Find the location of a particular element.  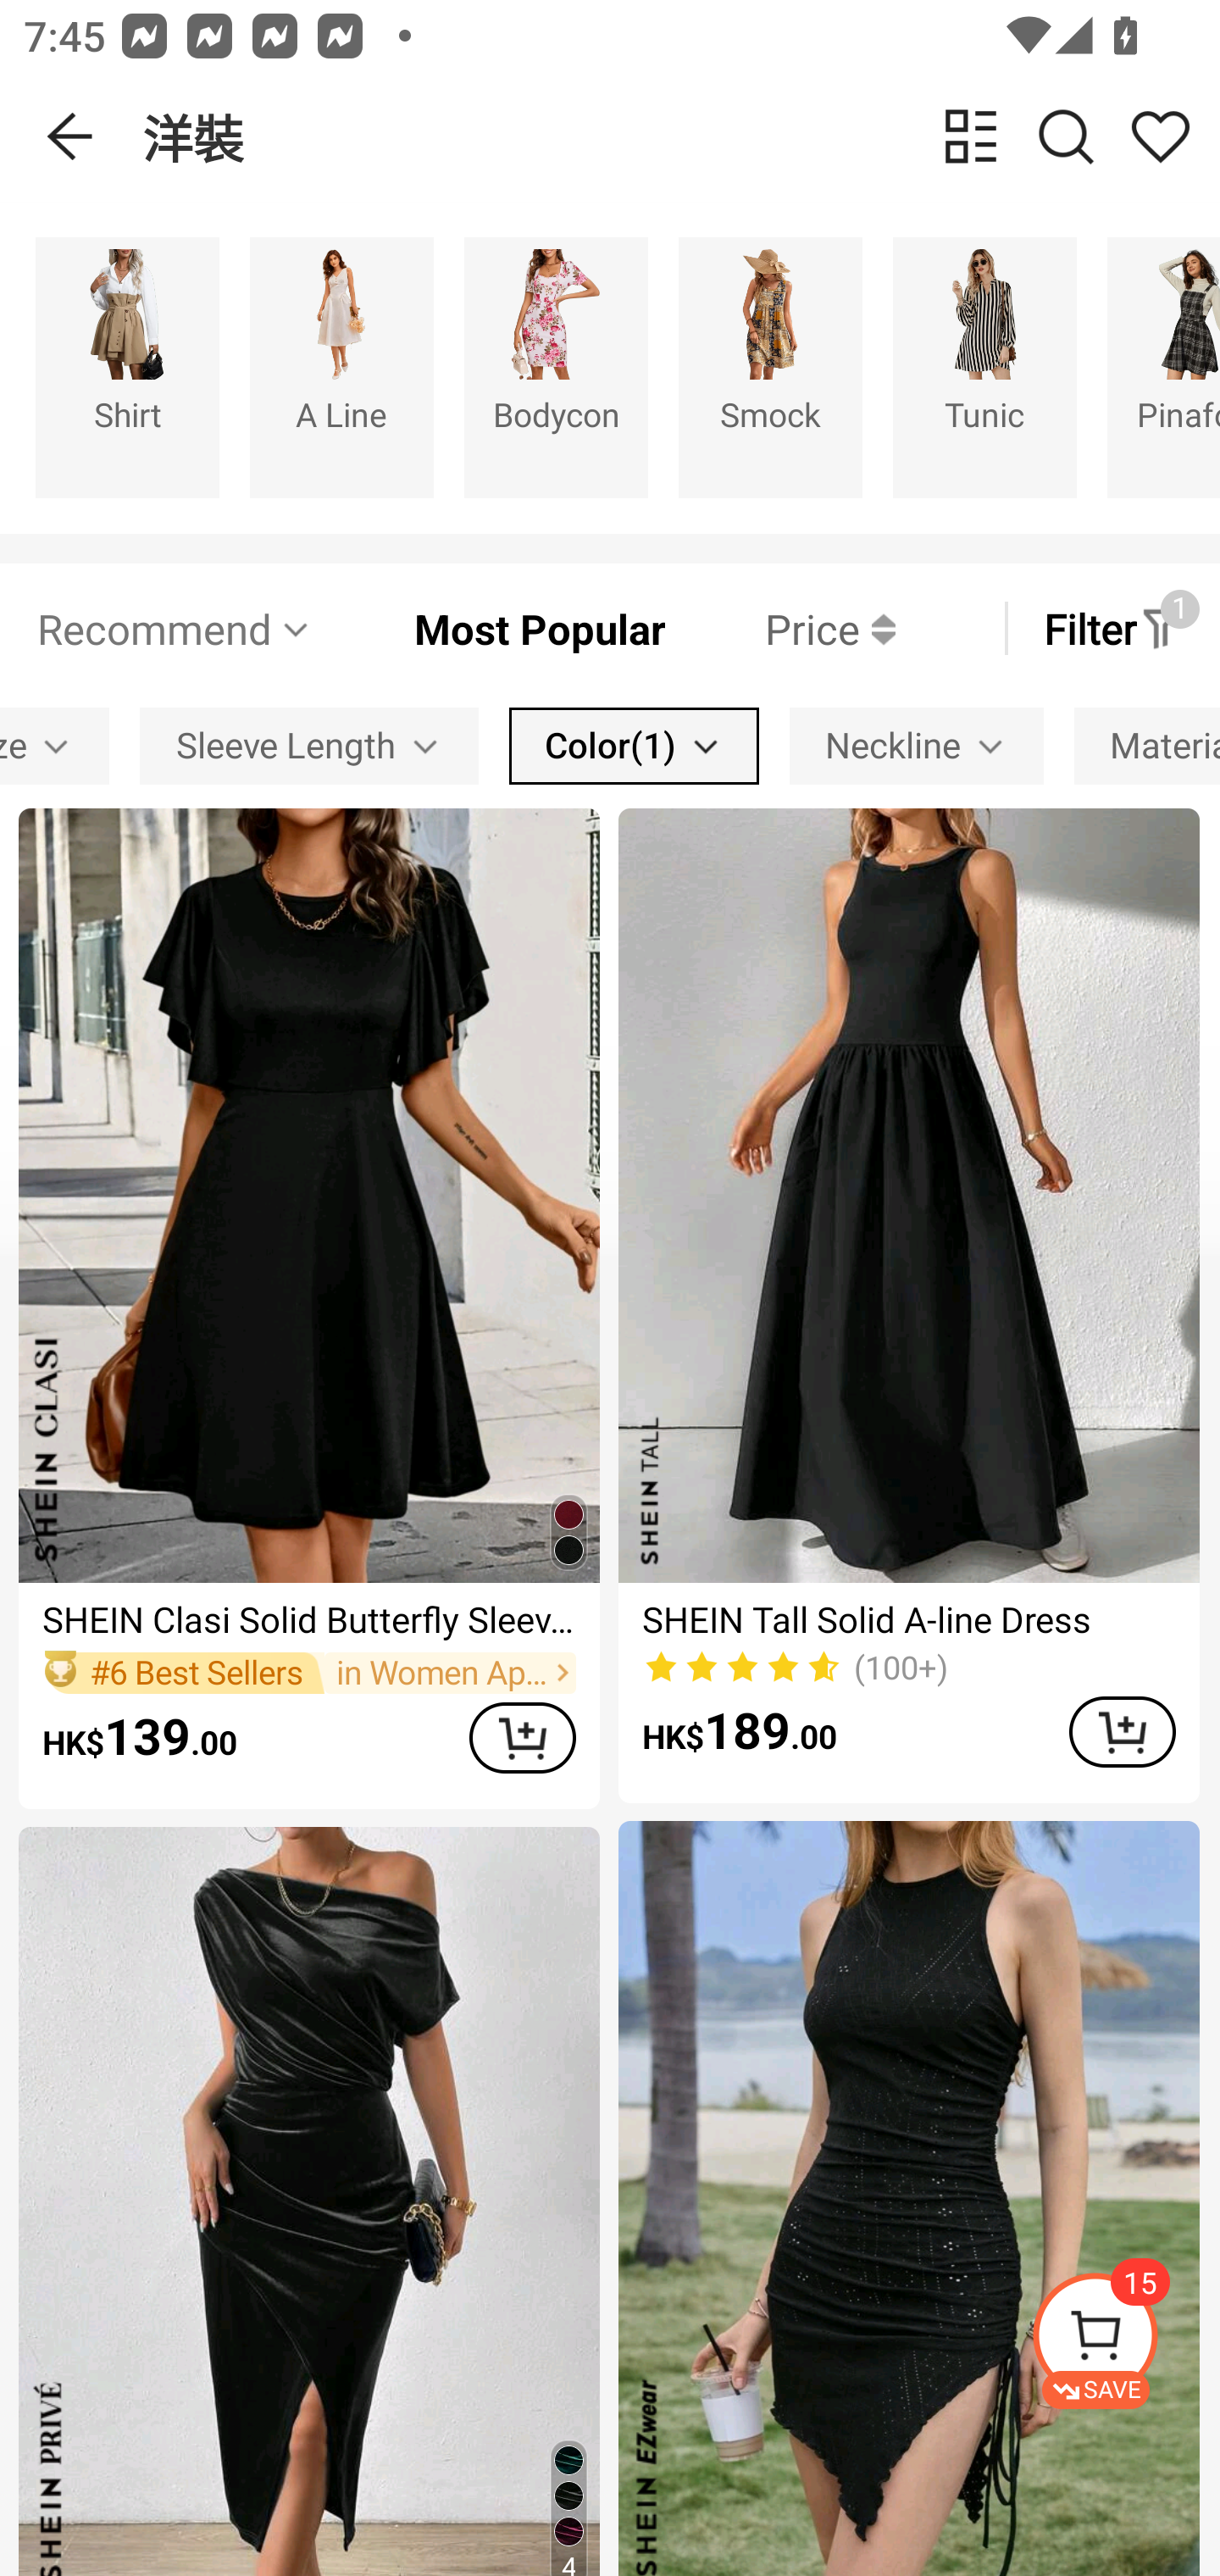

Shirt is located at coordinates (127, 366).